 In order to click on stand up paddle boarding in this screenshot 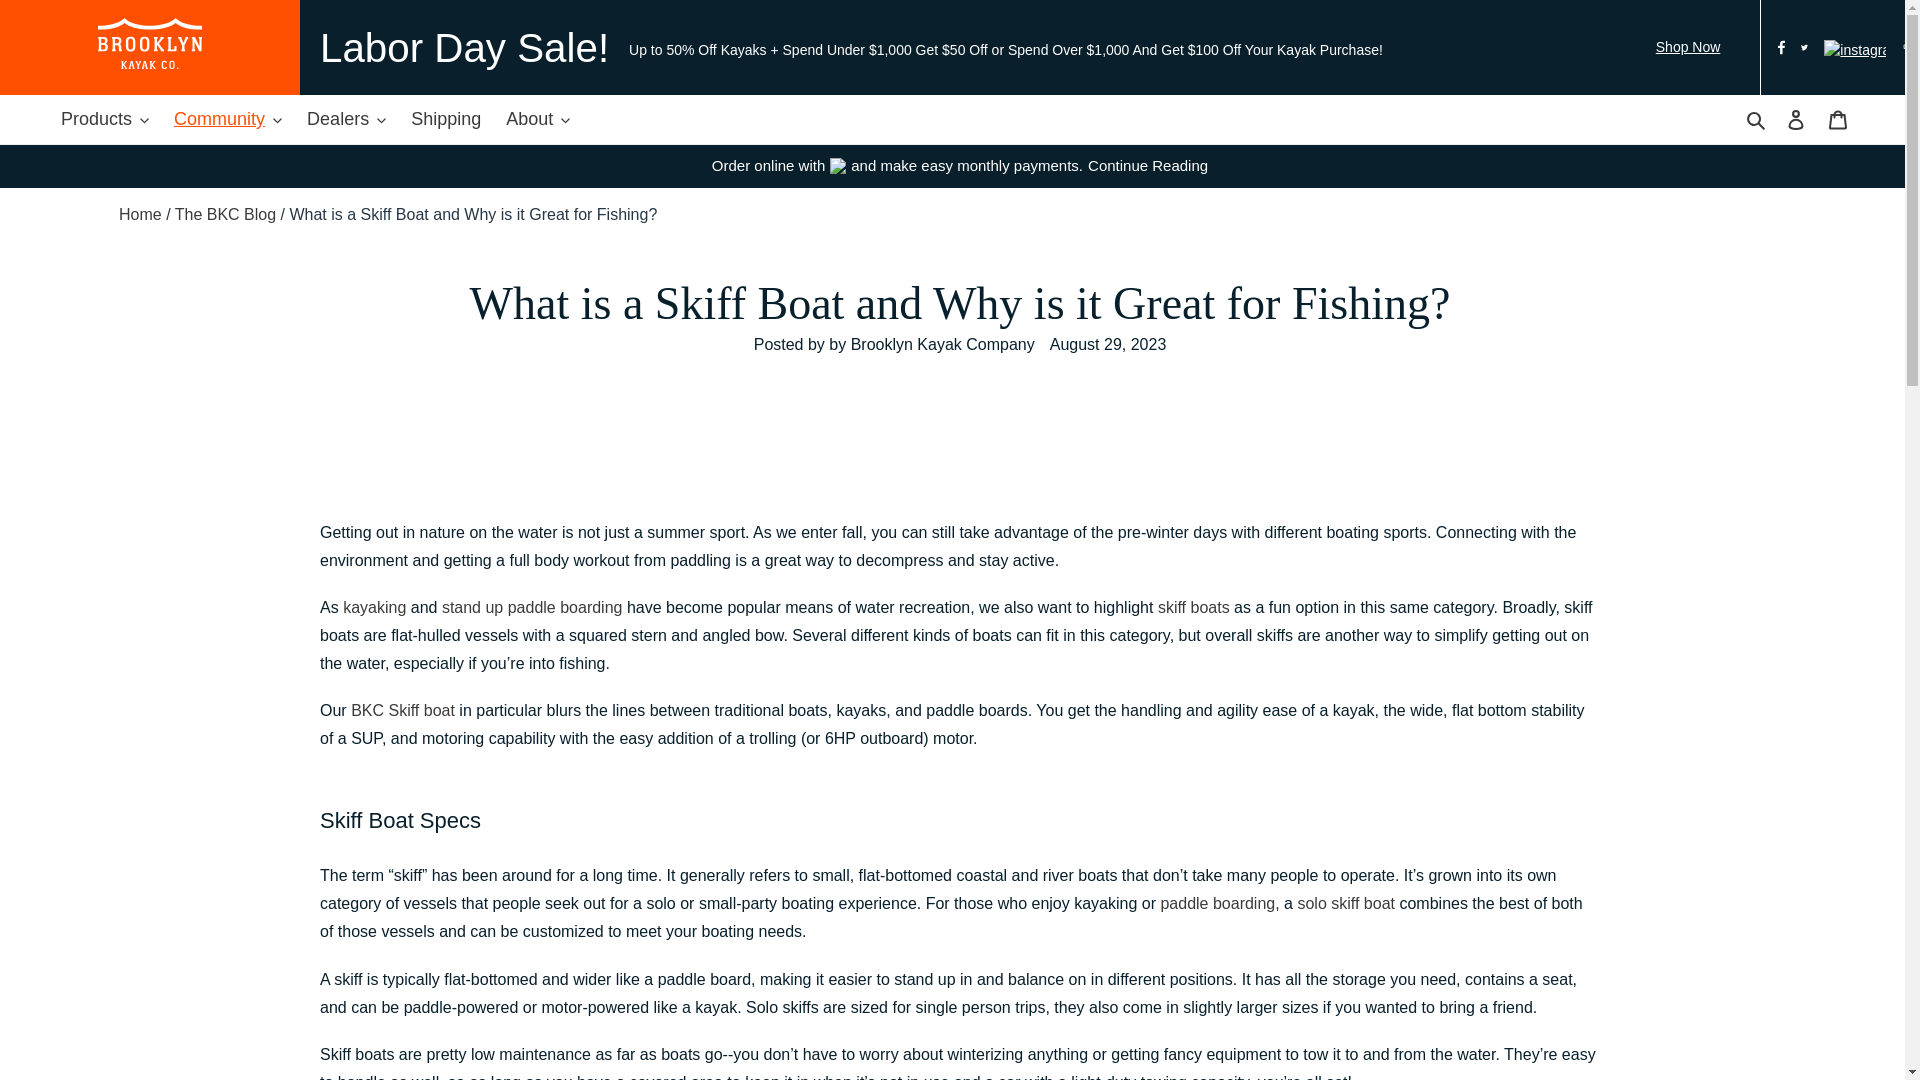, I will do `click(532, 607)`.